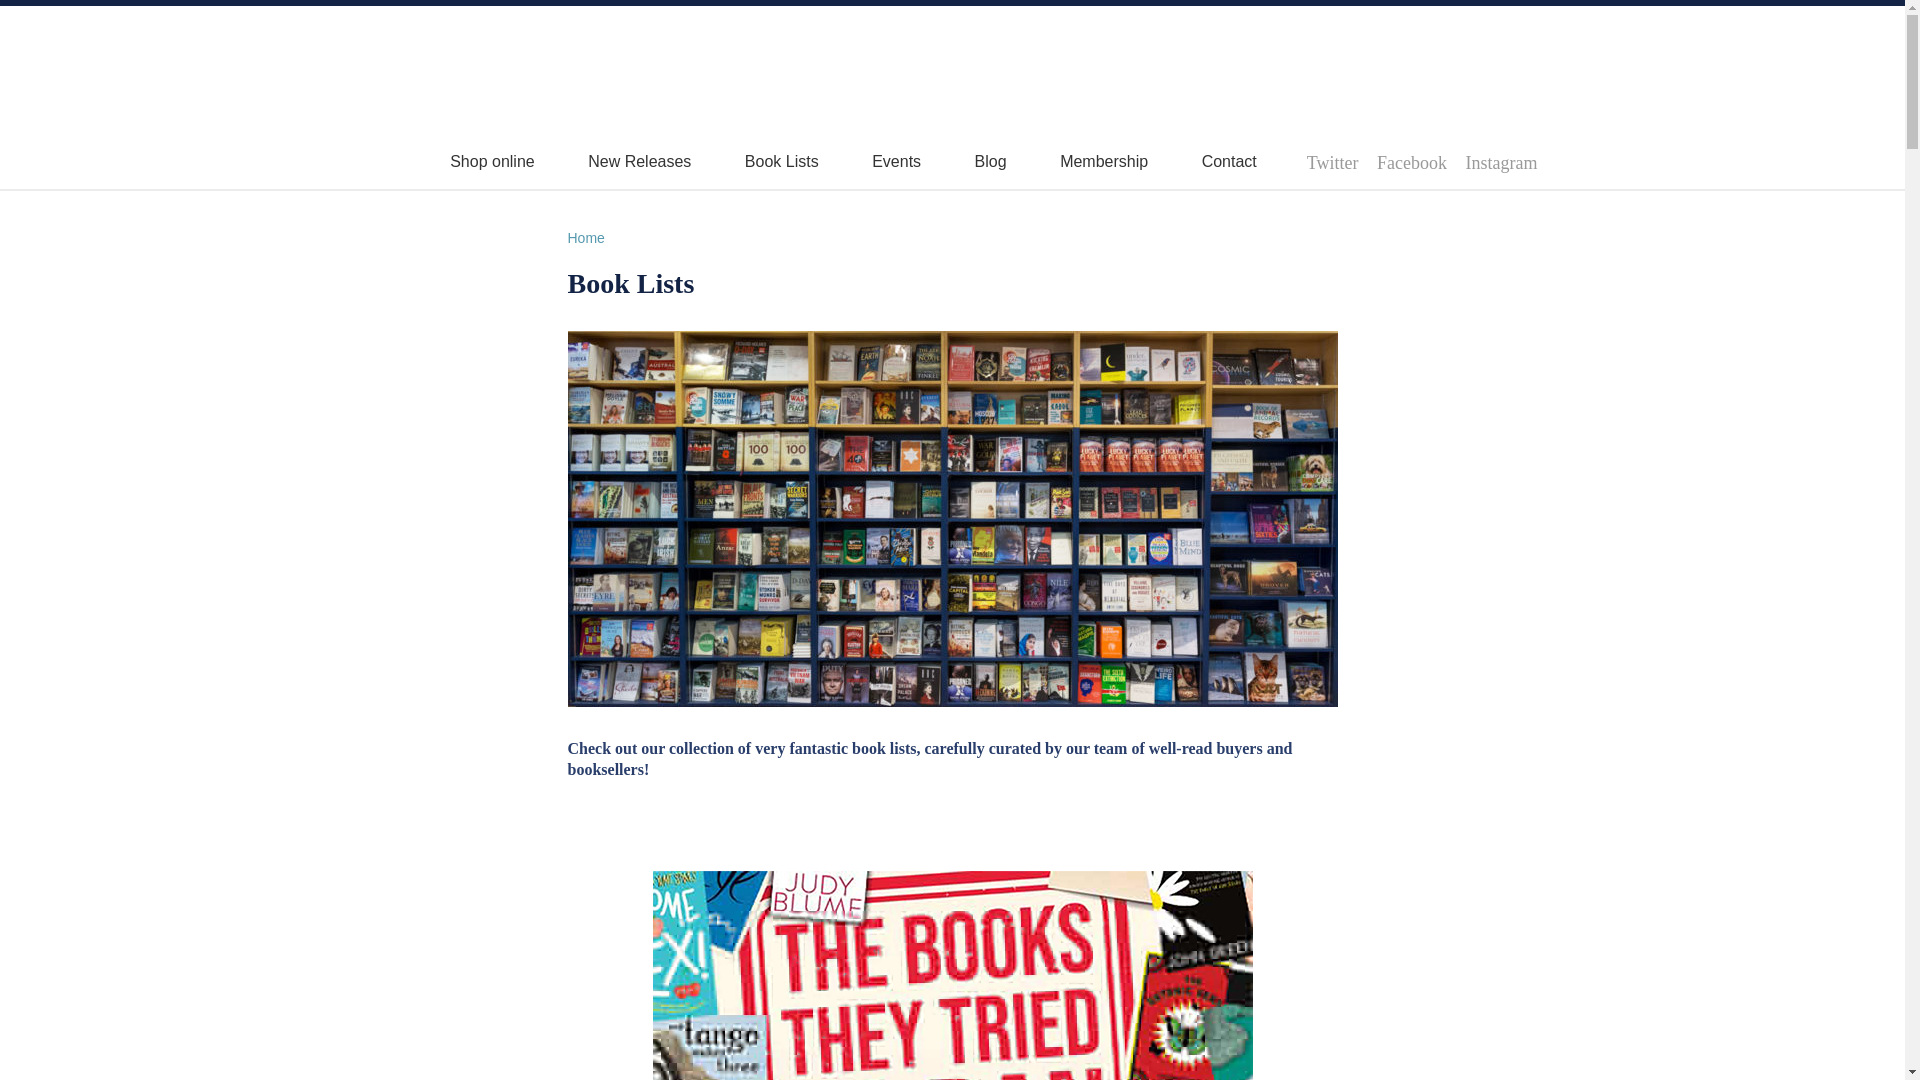 This screenshot has height=1080, width=1920. What do you see at coordinates (1412, 162) in the screenshot?
I see `Facebook` at bounding box center [1412, 162].